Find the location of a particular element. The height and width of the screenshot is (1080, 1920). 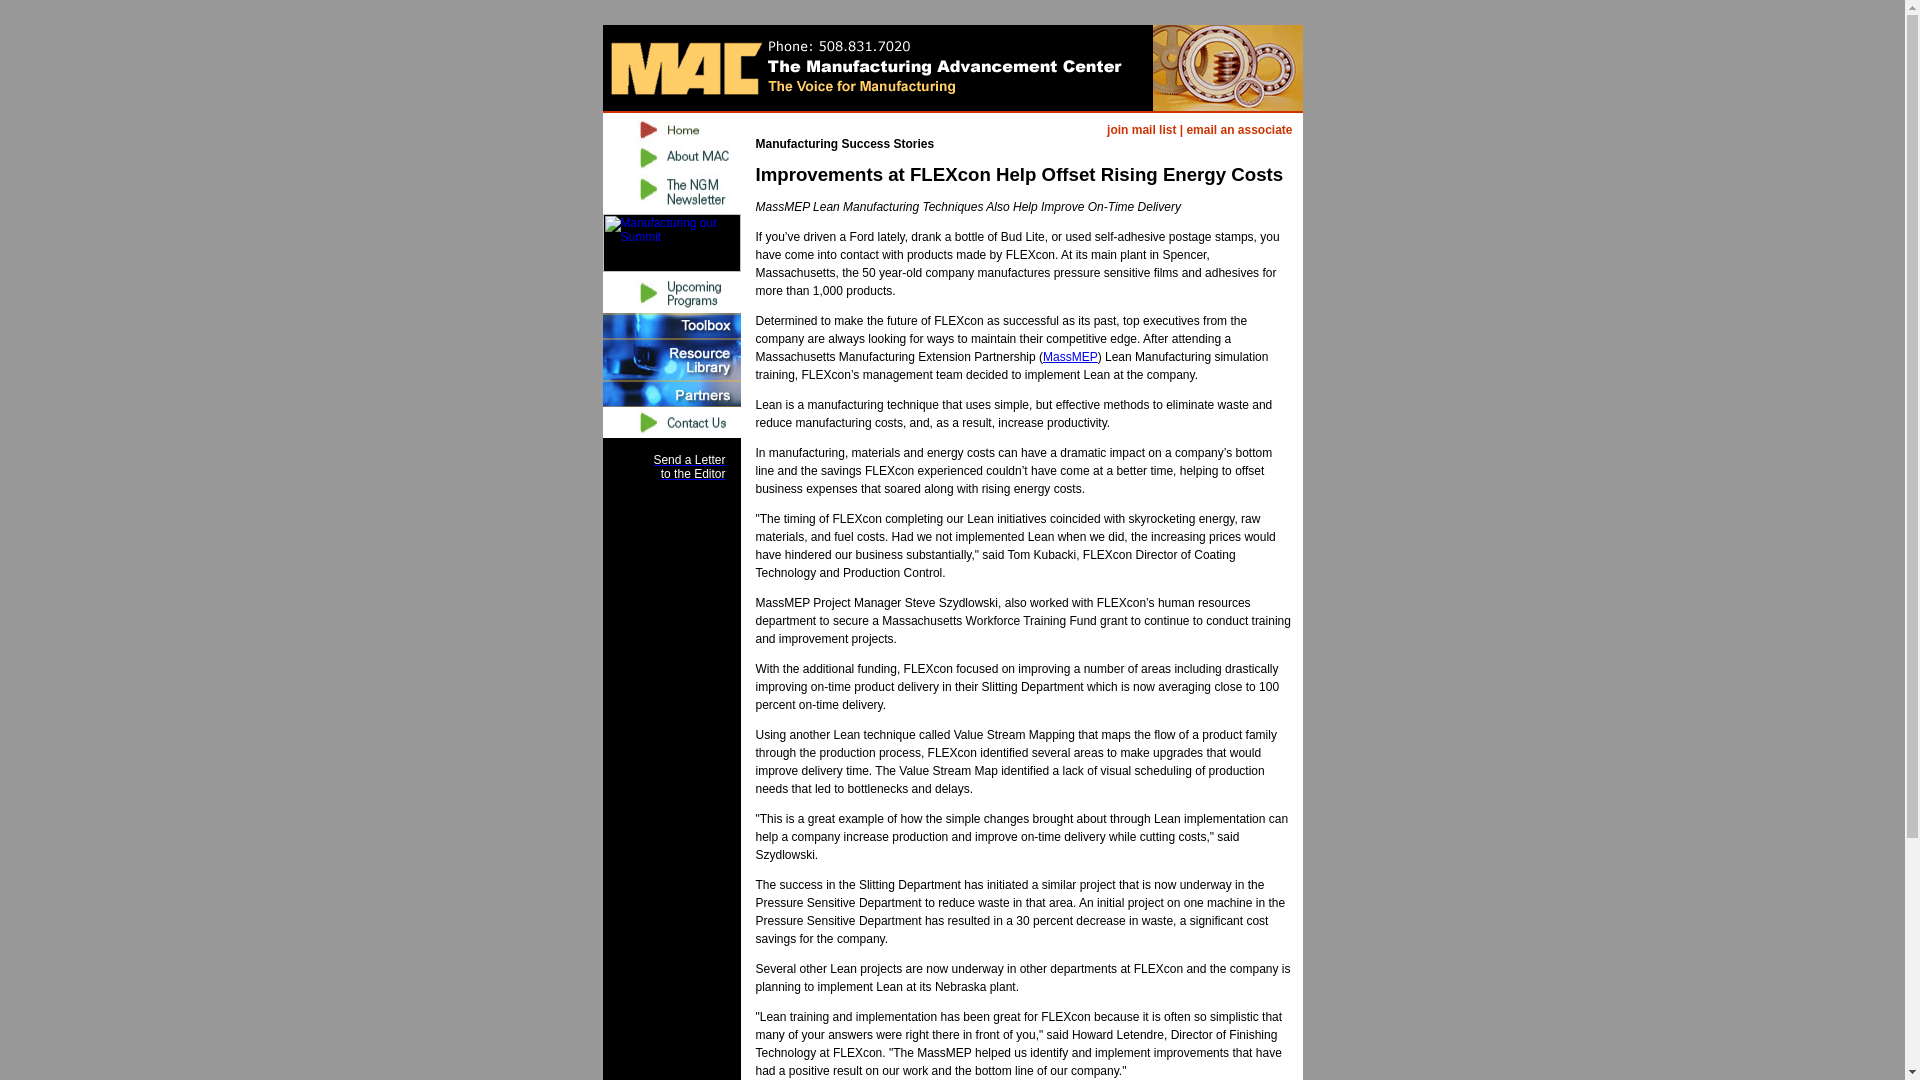

About MAC is located at coordinates (670, 157).